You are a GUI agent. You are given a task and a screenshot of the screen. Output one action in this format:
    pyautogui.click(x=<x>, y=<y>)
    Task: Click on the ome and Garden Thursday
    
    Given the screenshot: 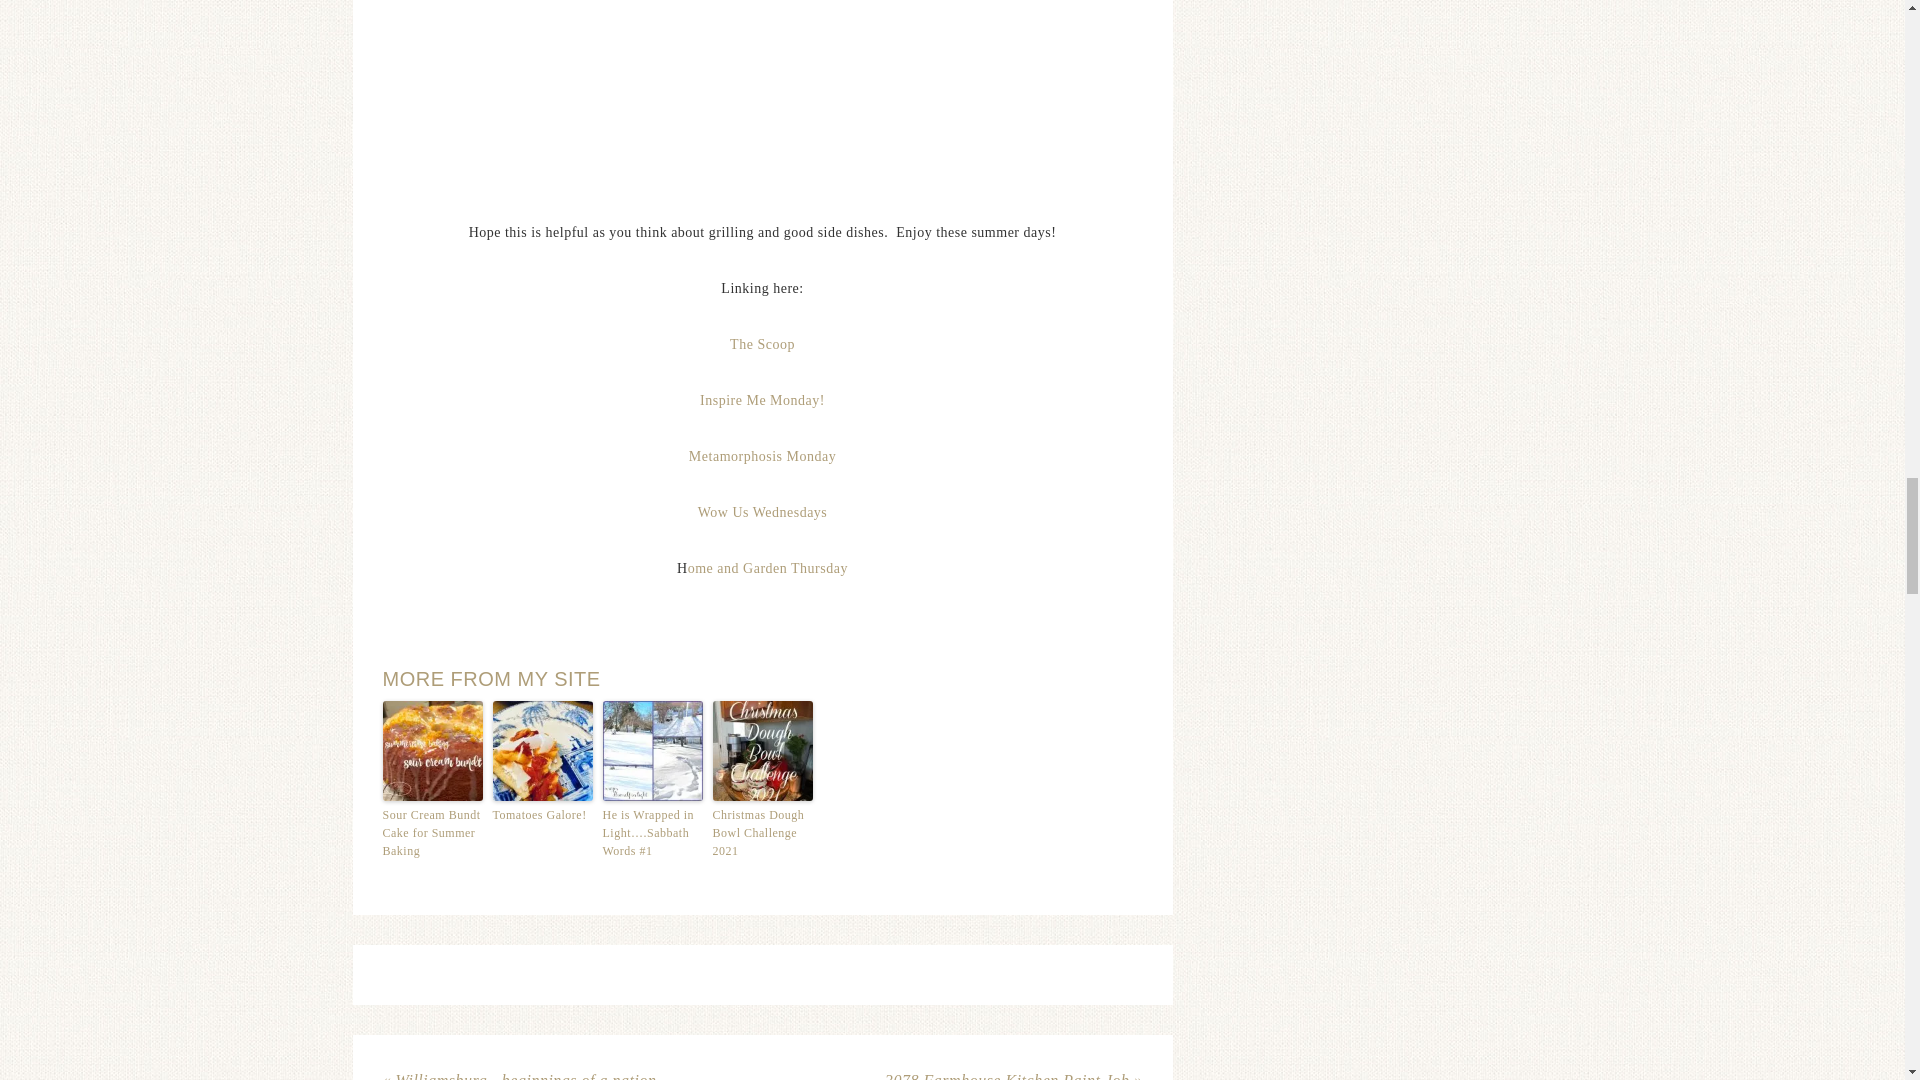 What is the action you would take?
    pyautogui.click(x=768, y=568)
    